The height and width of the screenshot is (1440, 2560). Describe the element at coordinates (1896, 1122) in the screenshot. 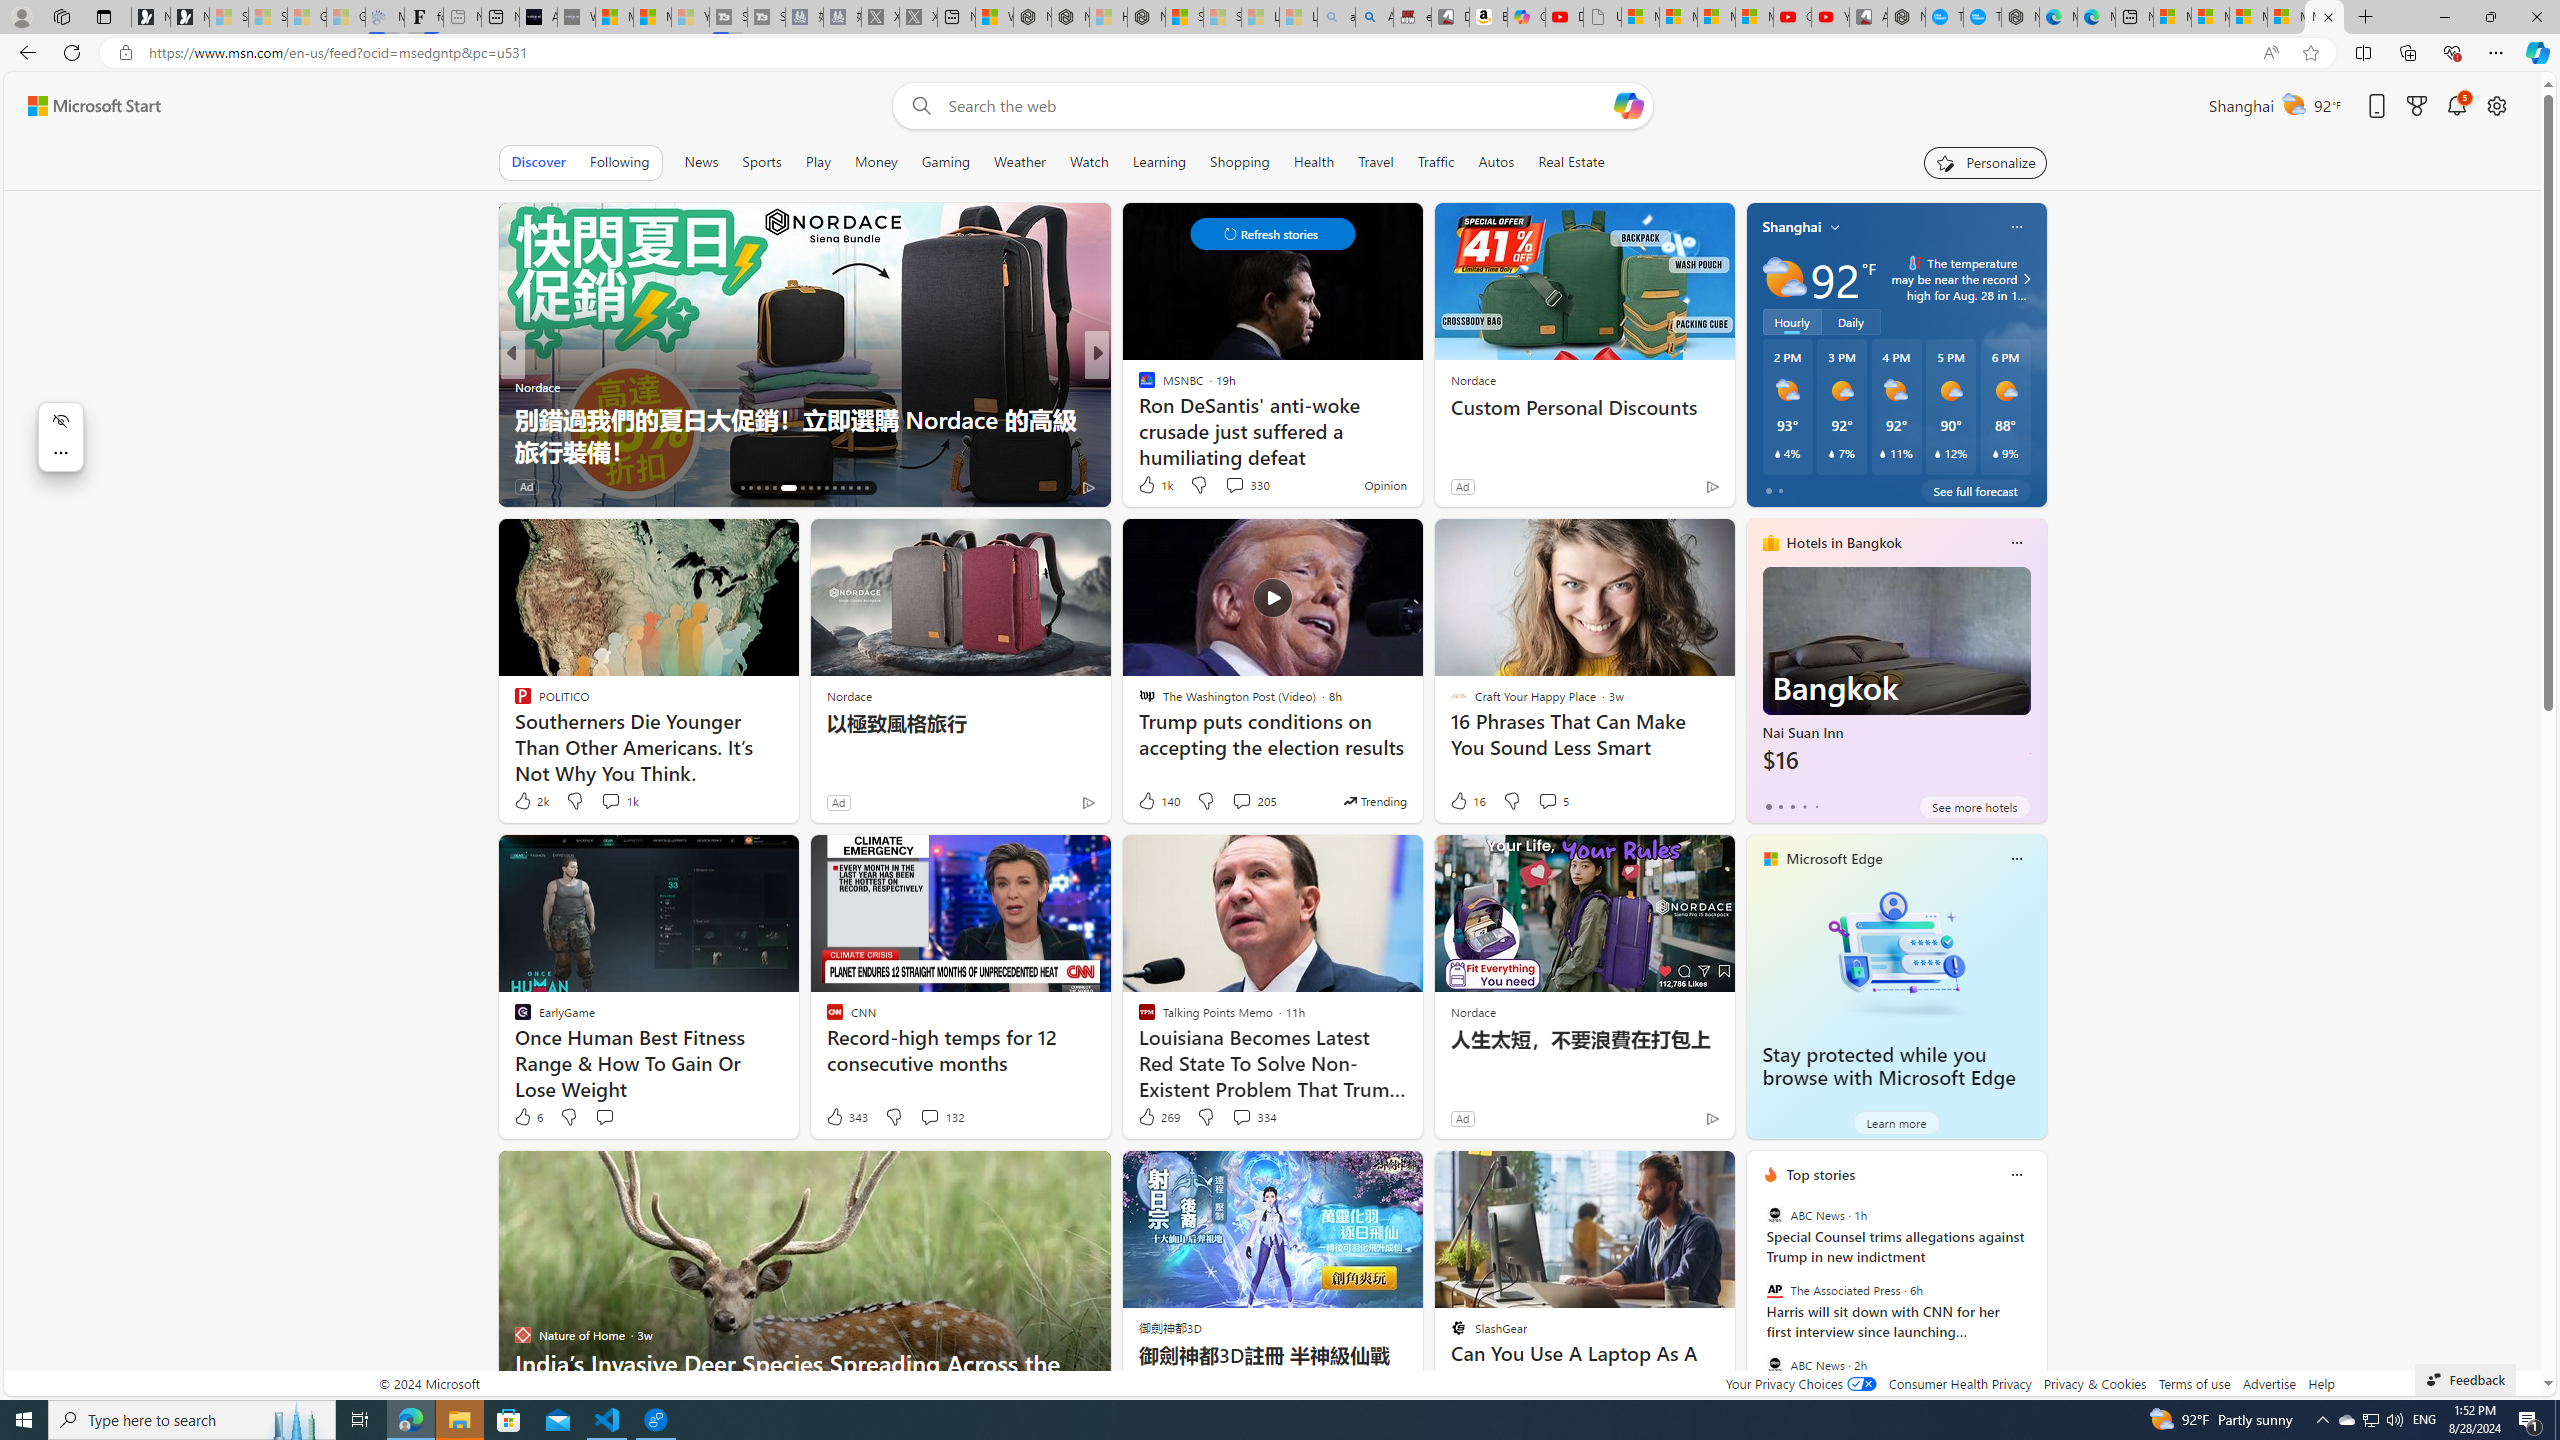

I see `Learn more` at that location.